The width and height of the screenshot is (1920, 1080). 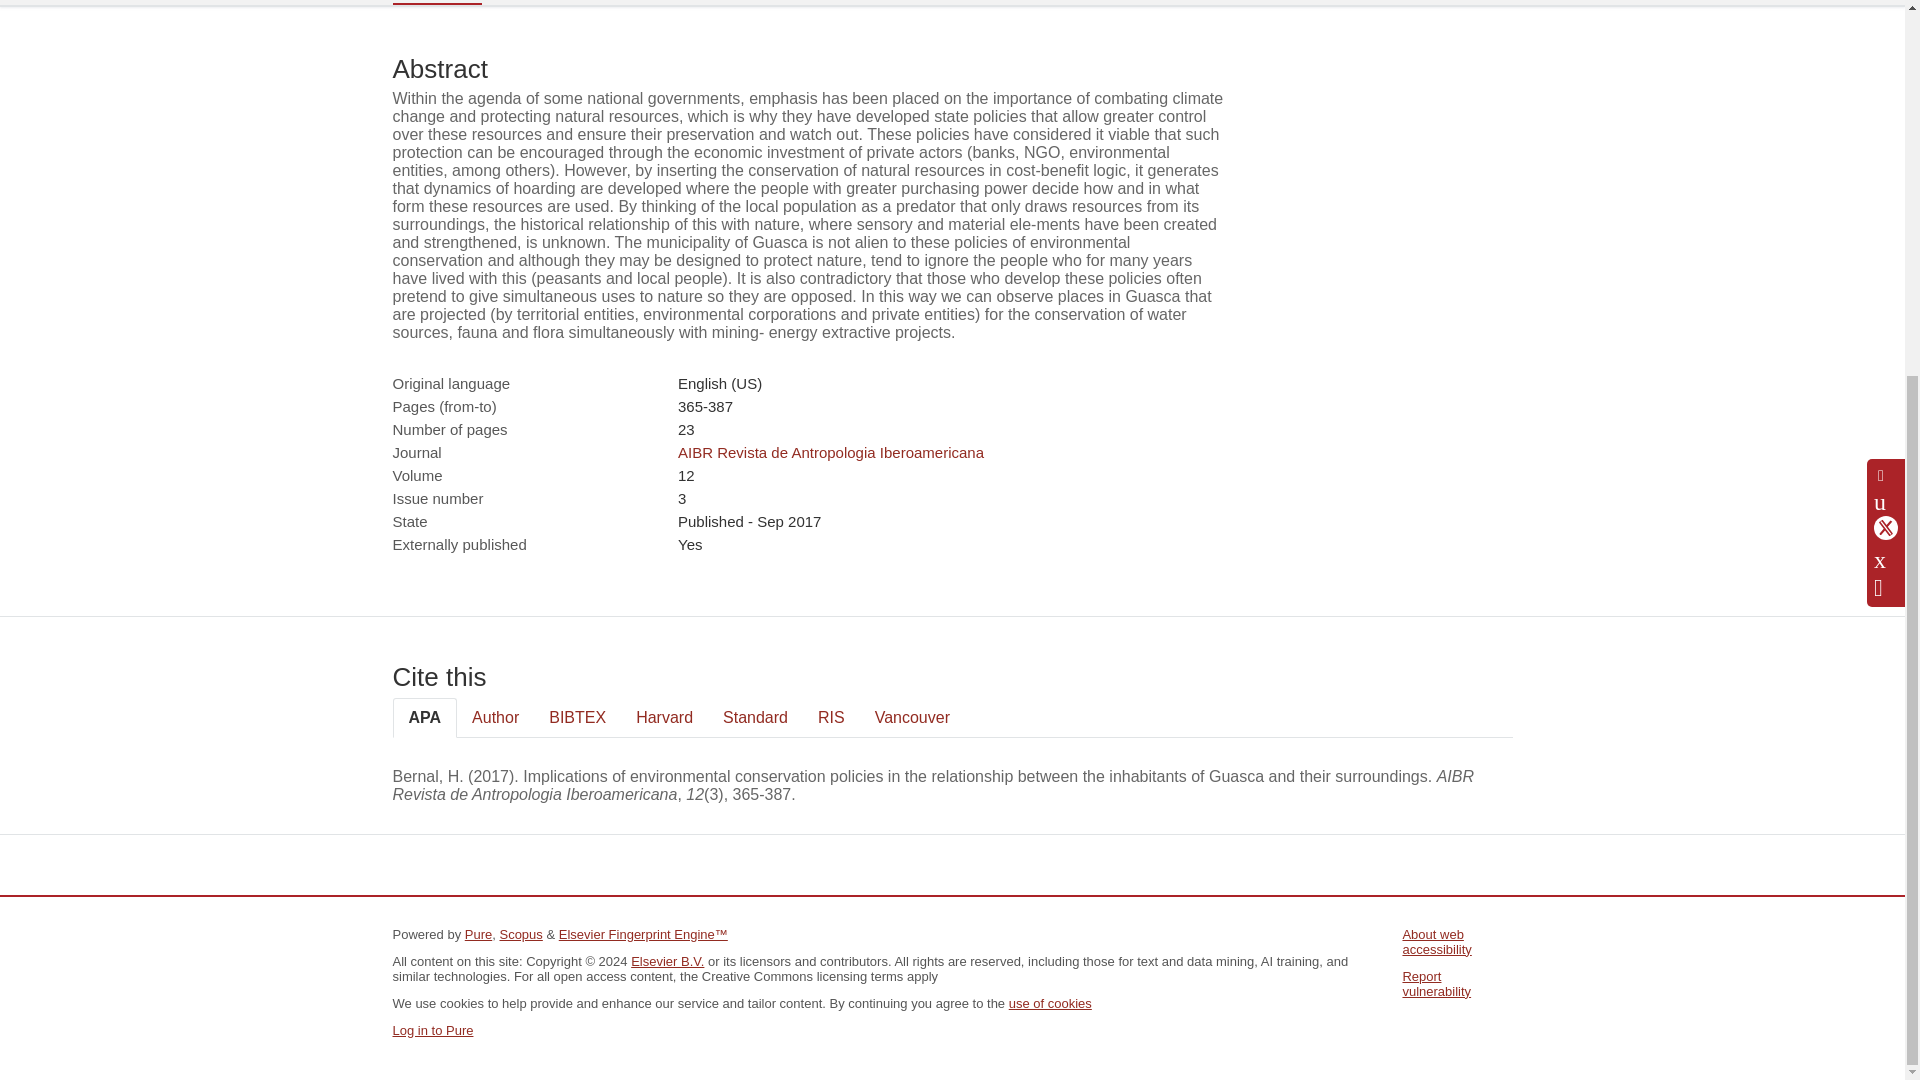 What do you see at coordinates (520, 934) in the screenshot?
I see `Scopus` at bounding box center [520, 934].